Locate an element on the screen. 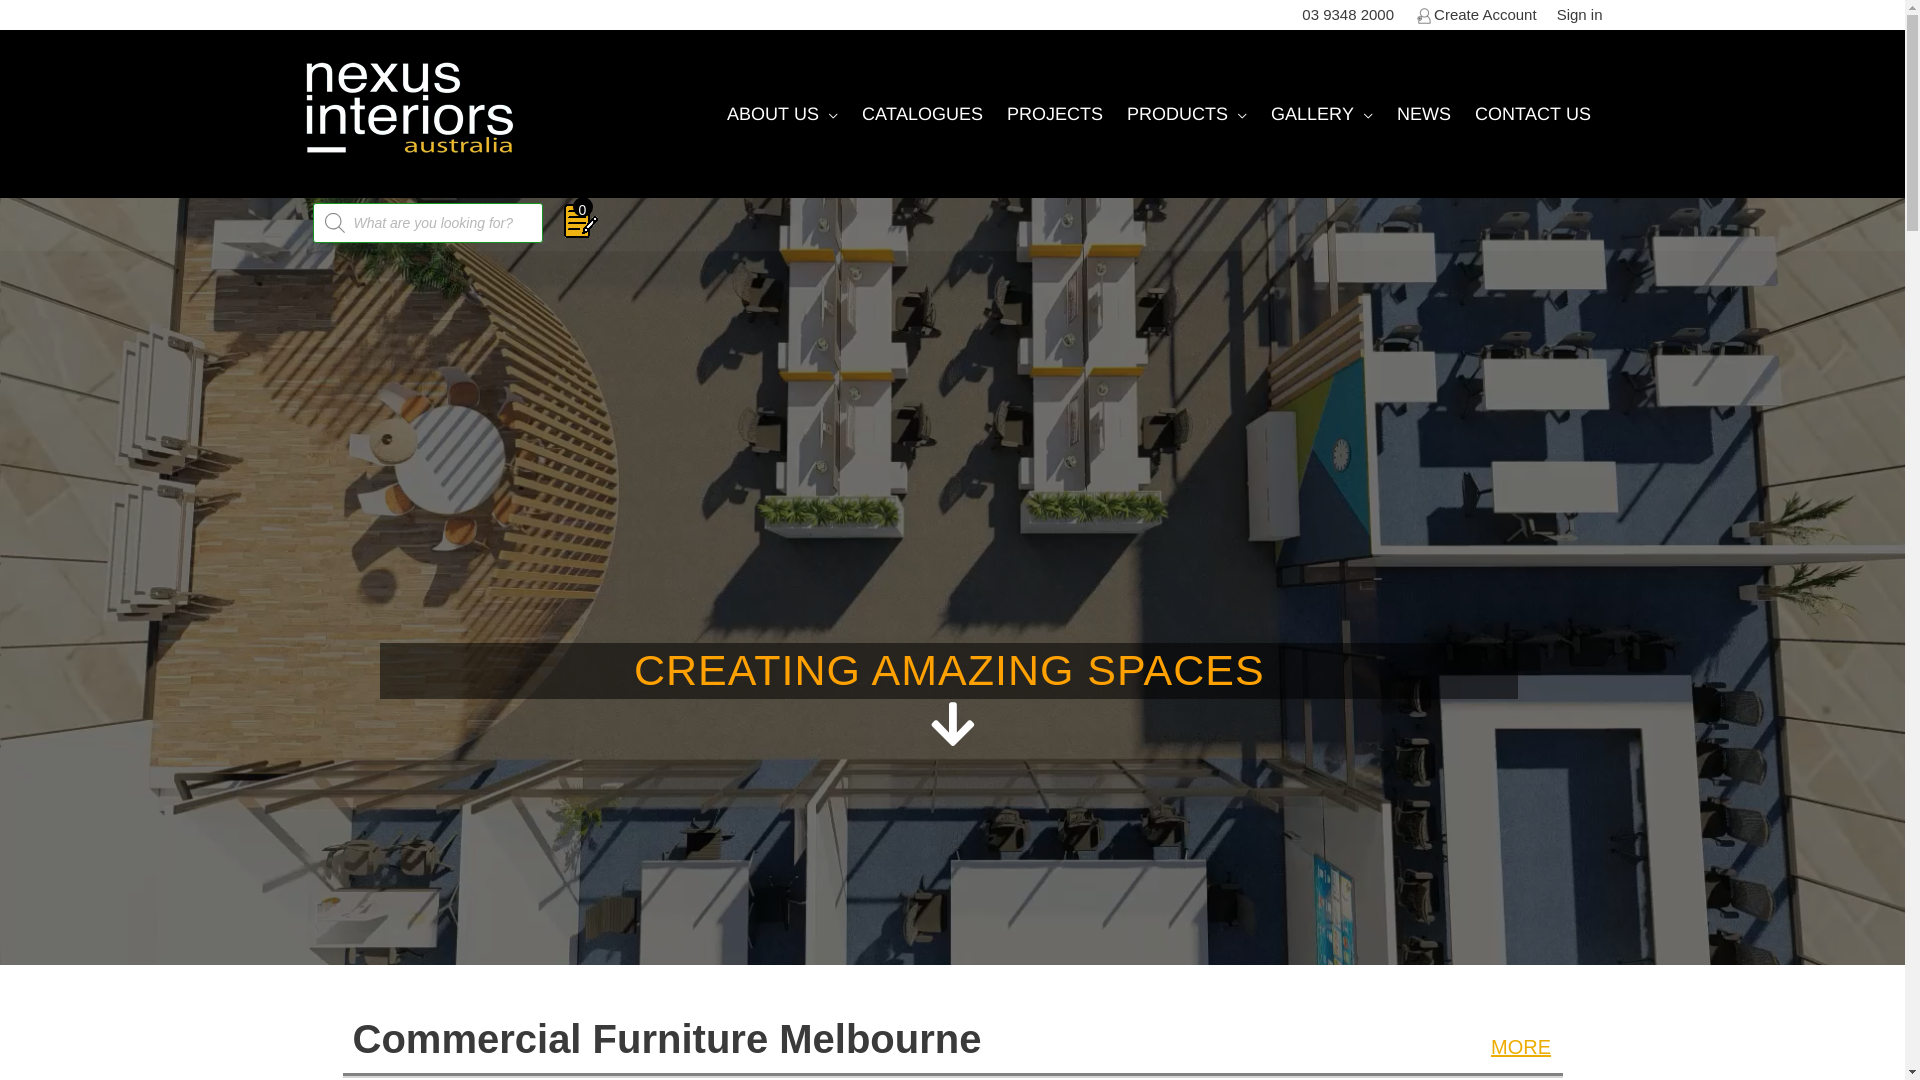 The height and width of the screenshot is (1080, 1920). PROJECTS is located at coordinates (1054, 114).